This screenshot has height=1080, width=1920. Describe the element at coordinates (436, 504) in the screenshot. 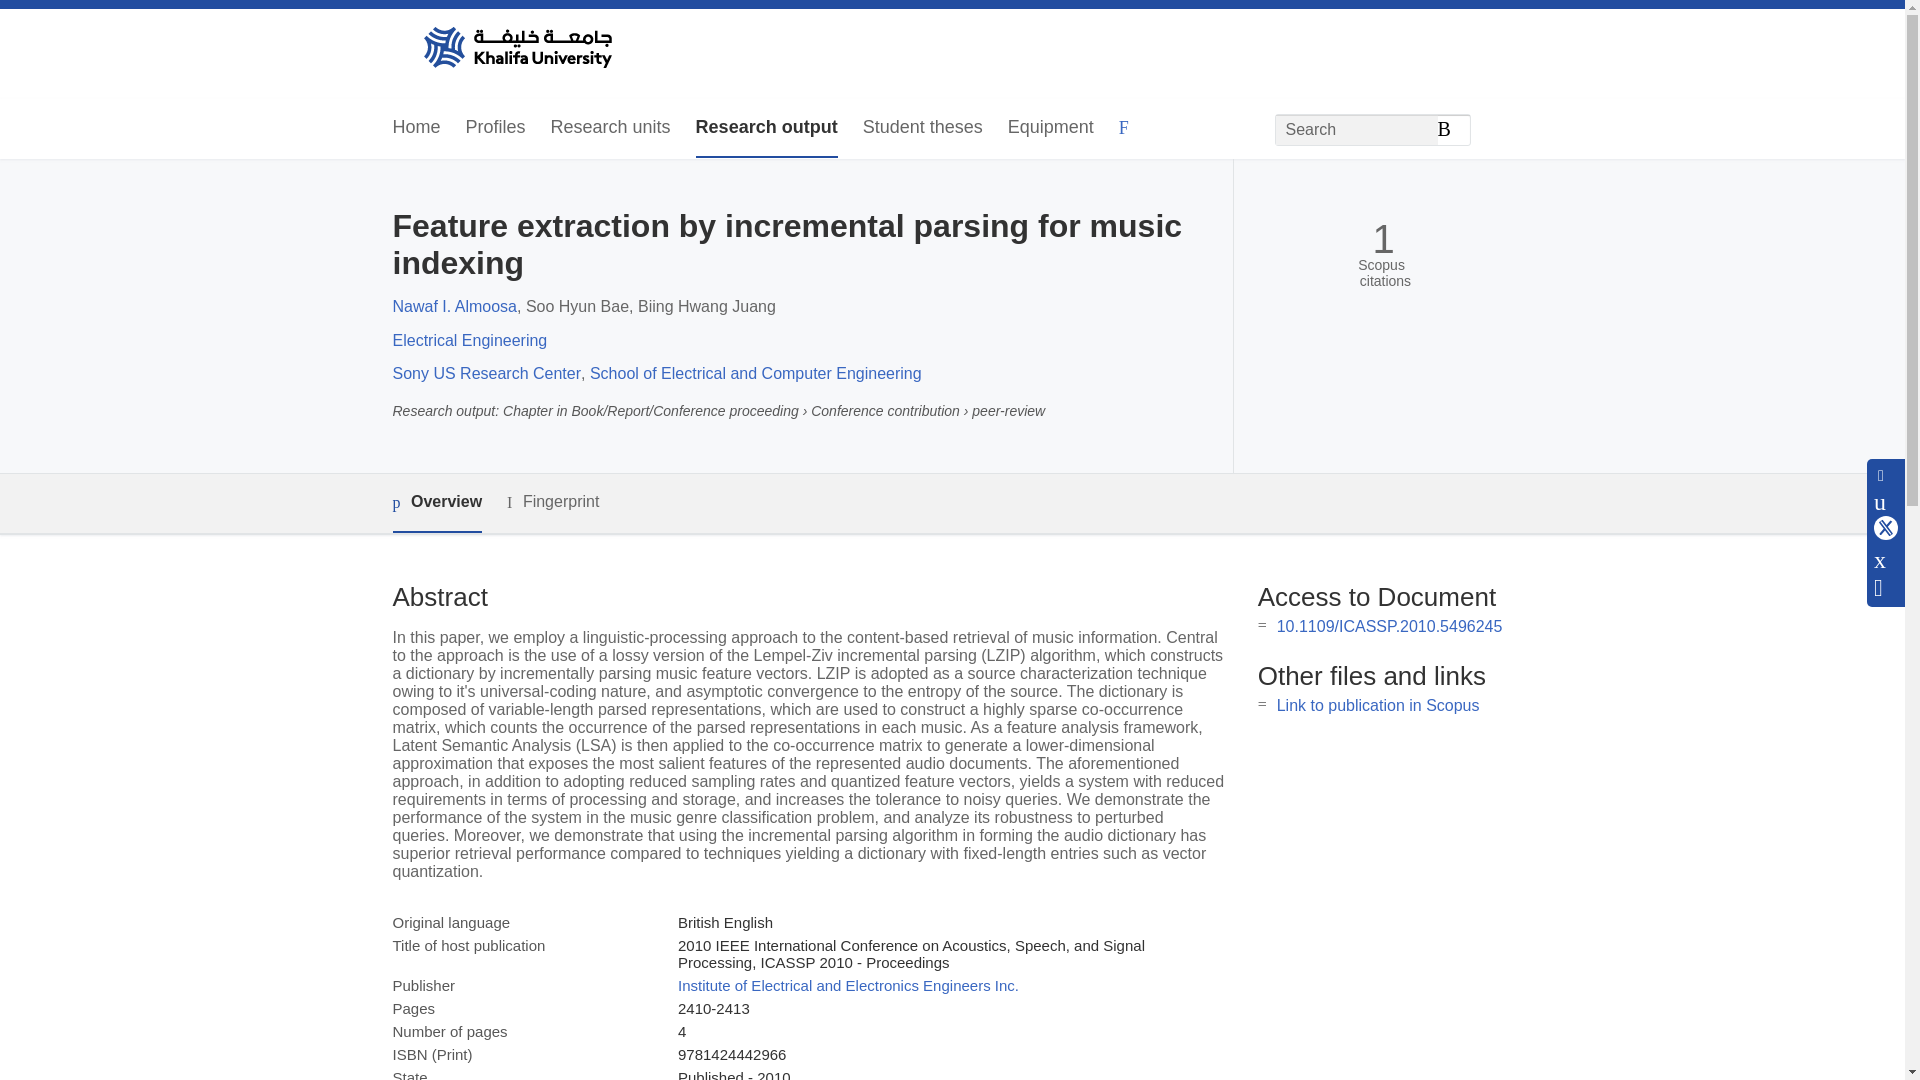

I see `Overview` at that location.